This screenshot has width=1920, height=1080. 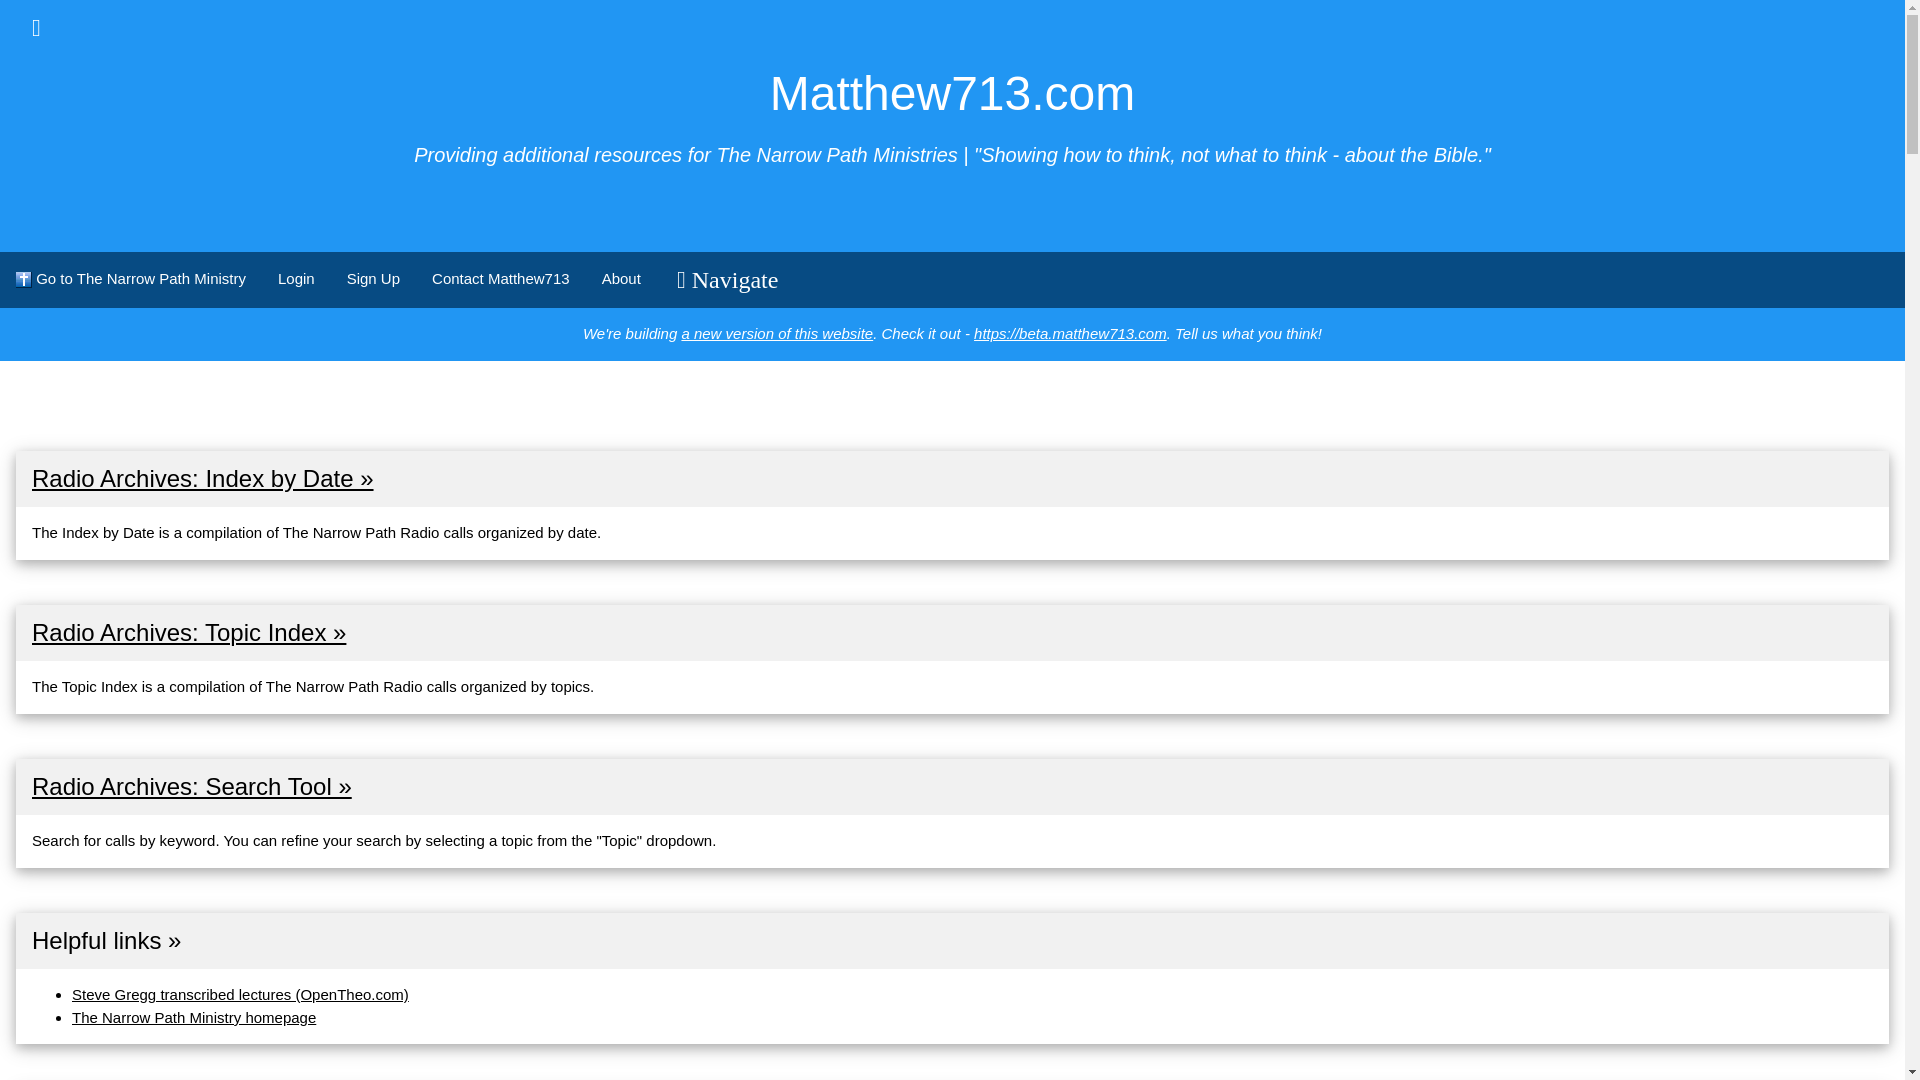 I want to click on Contact Matthew713, so click(x=500, y=278).